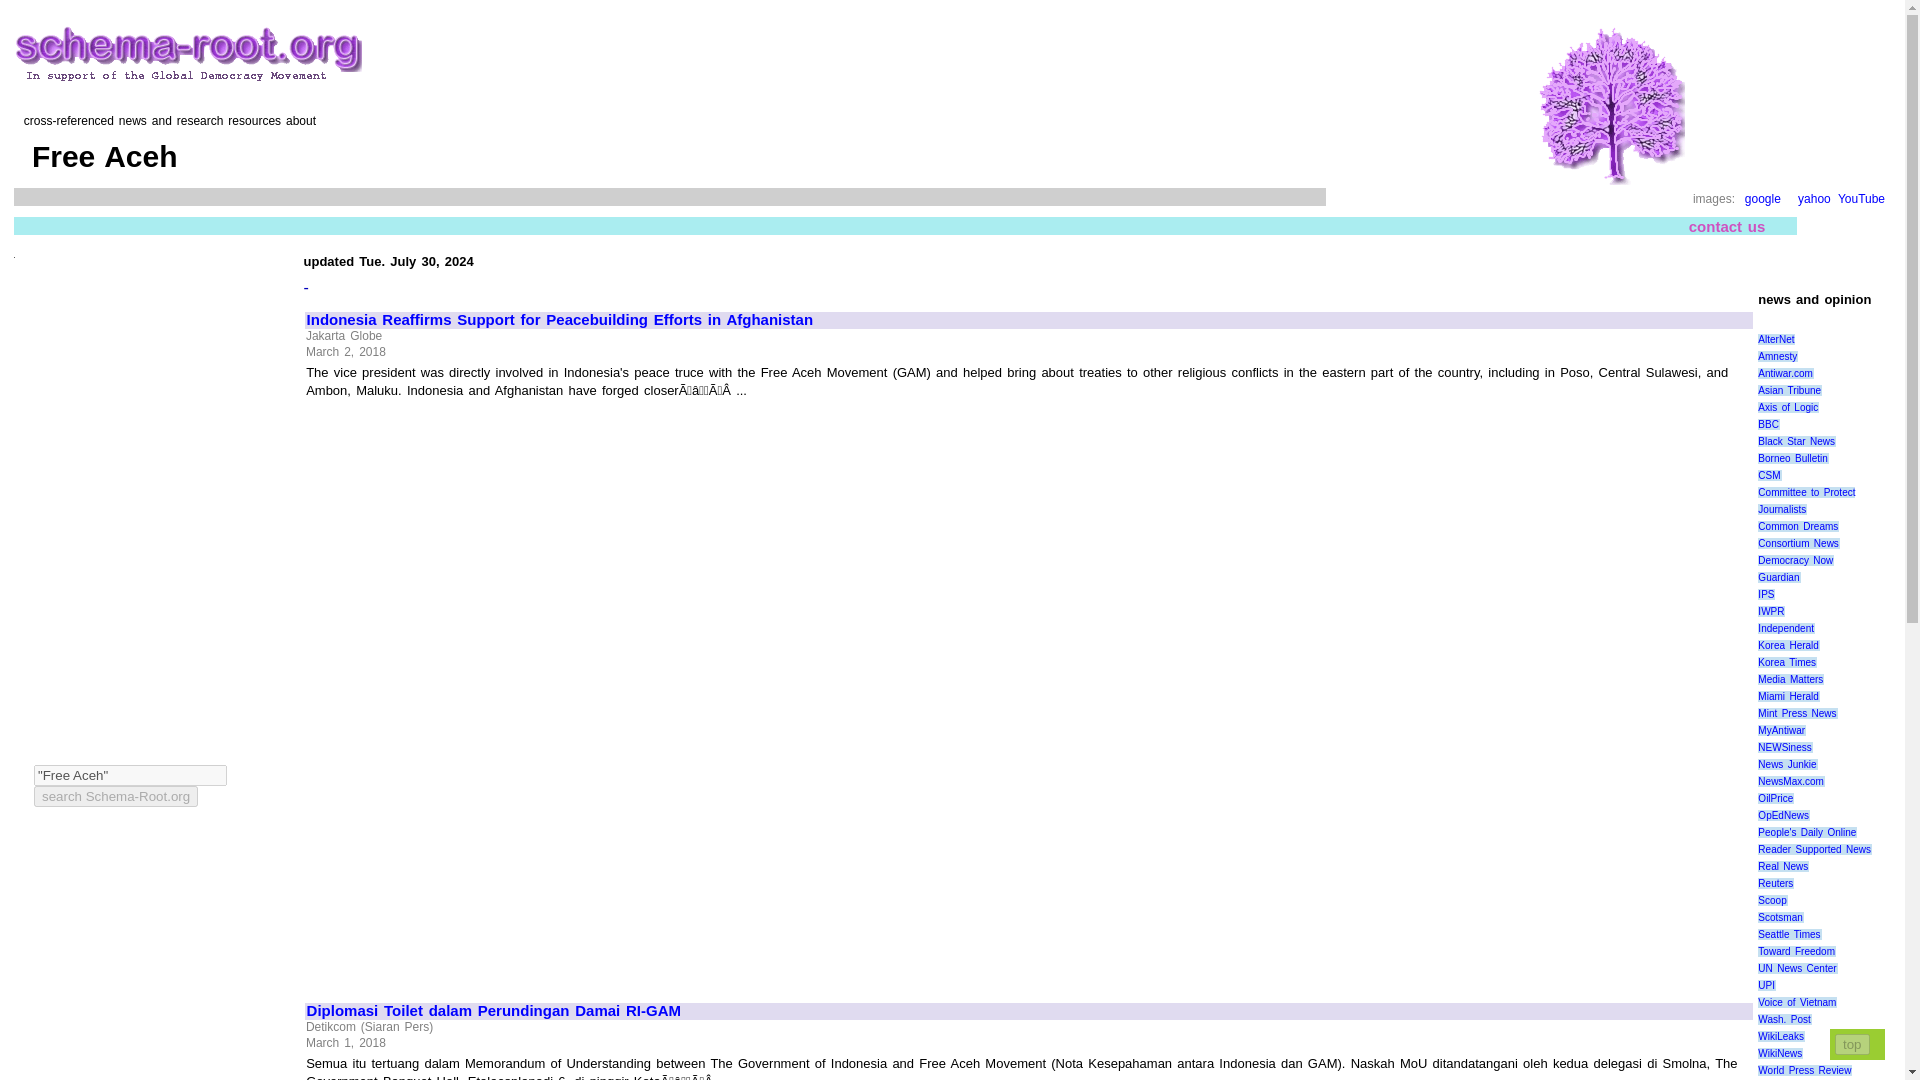 This screenshot has height=1080, width=1920. I want to click on Democracy Now, so click(1796, 560).